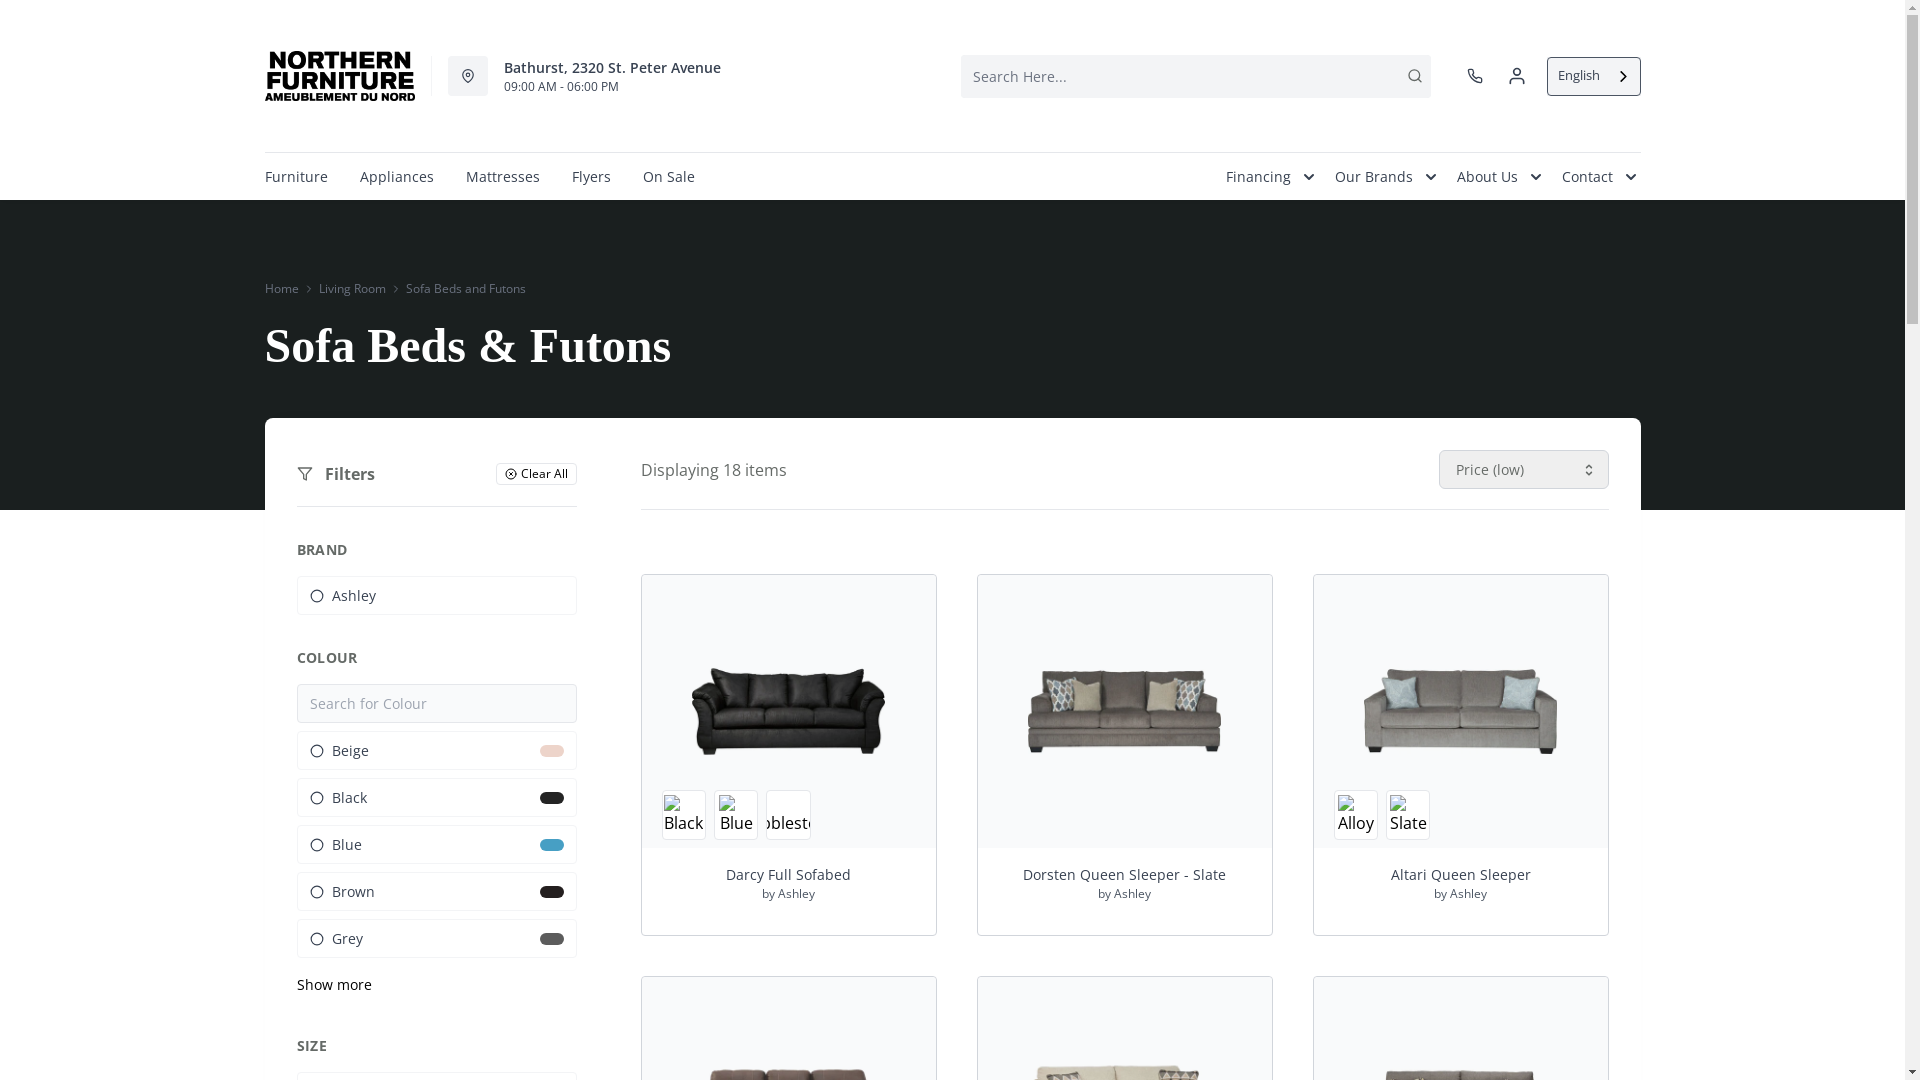  I want to click on On Sale, so click(668, 176).